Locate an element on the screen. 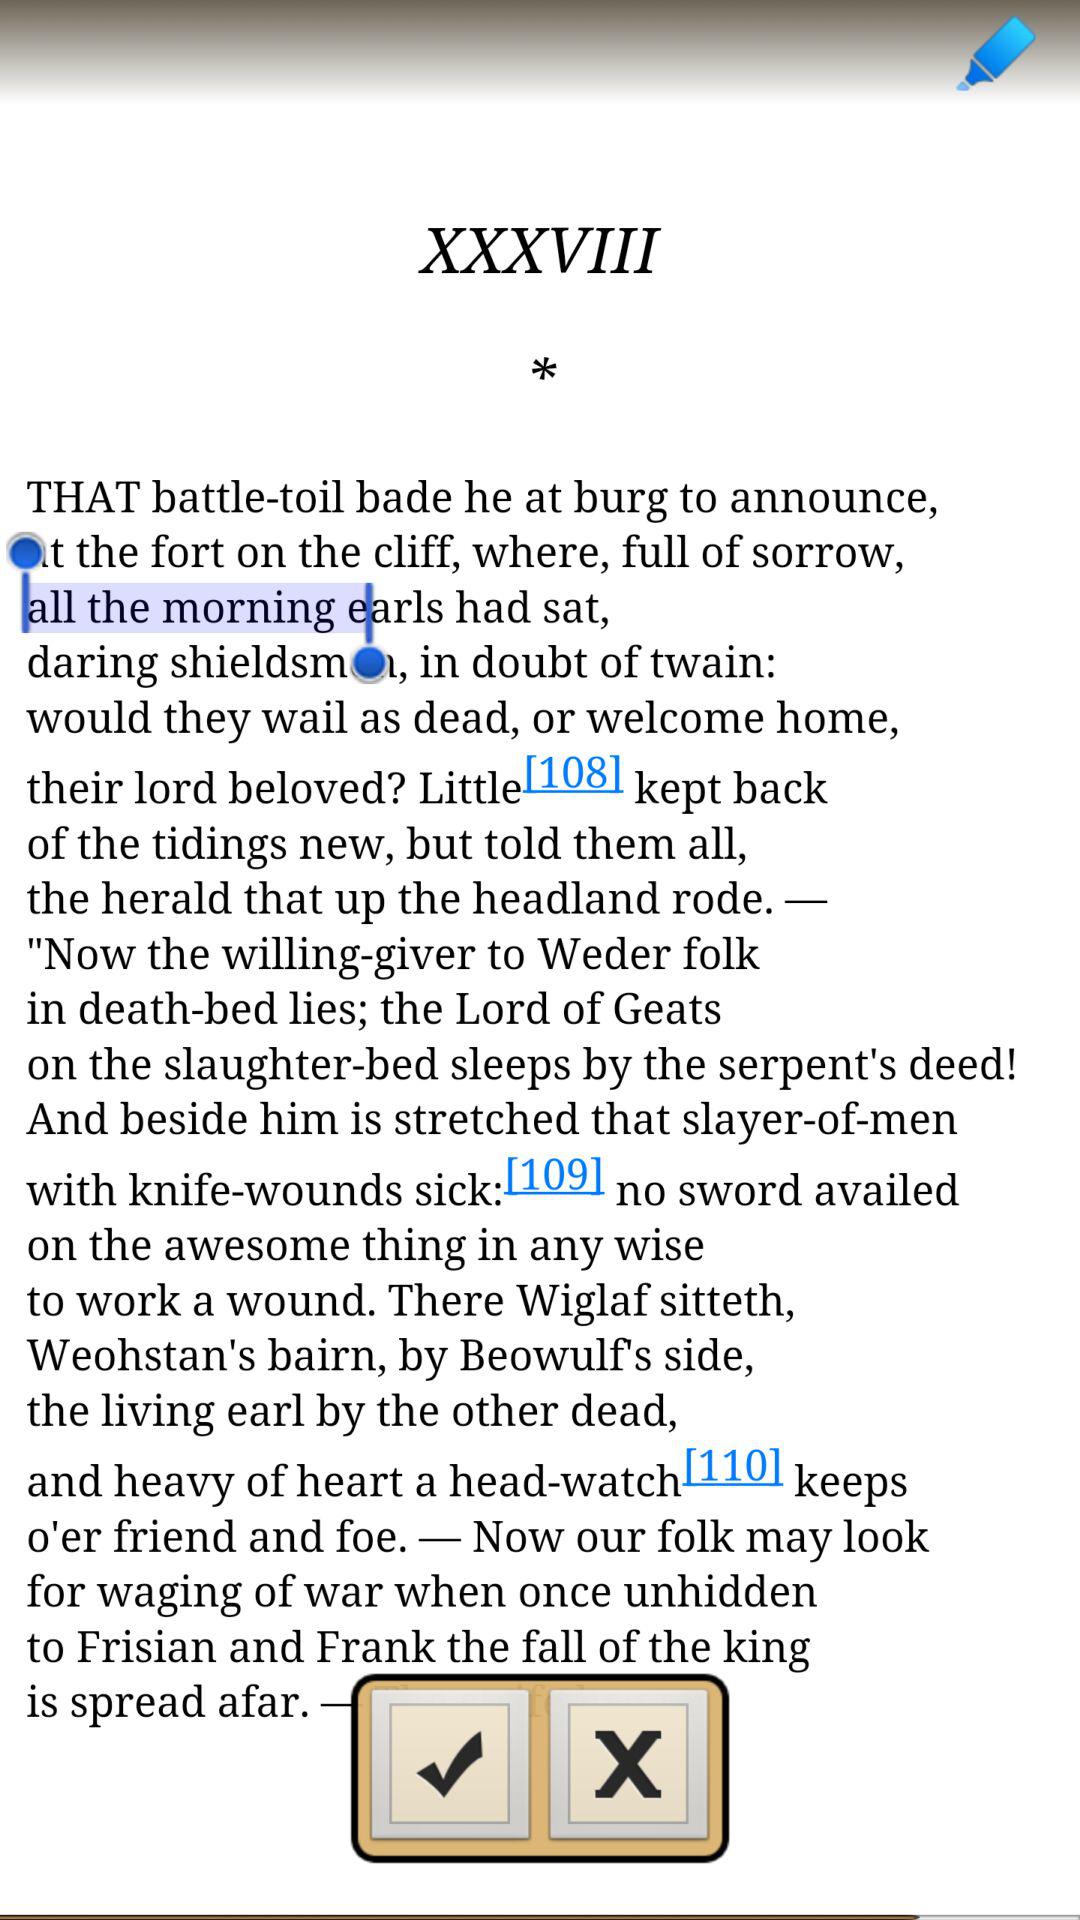  adding button is located at coordinates (450, 1770).